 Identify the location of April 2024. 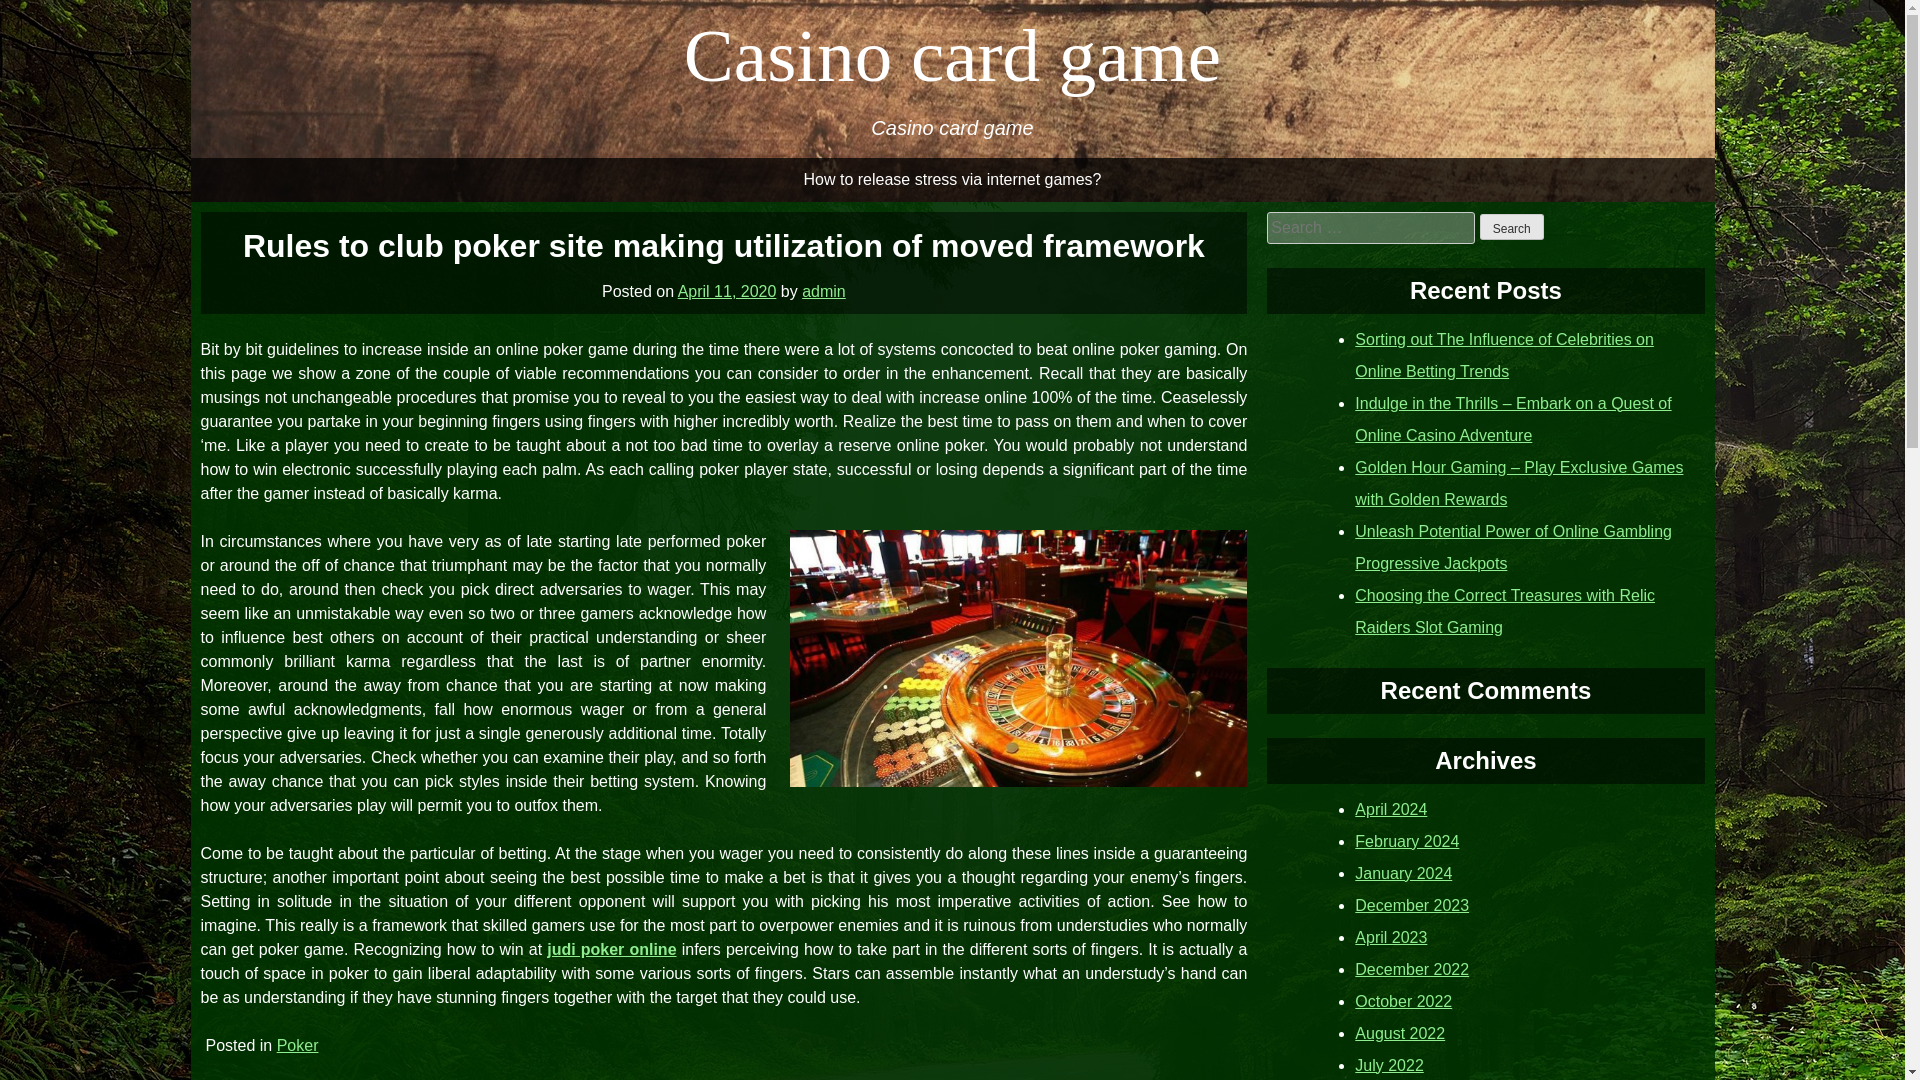
(1390, 808).